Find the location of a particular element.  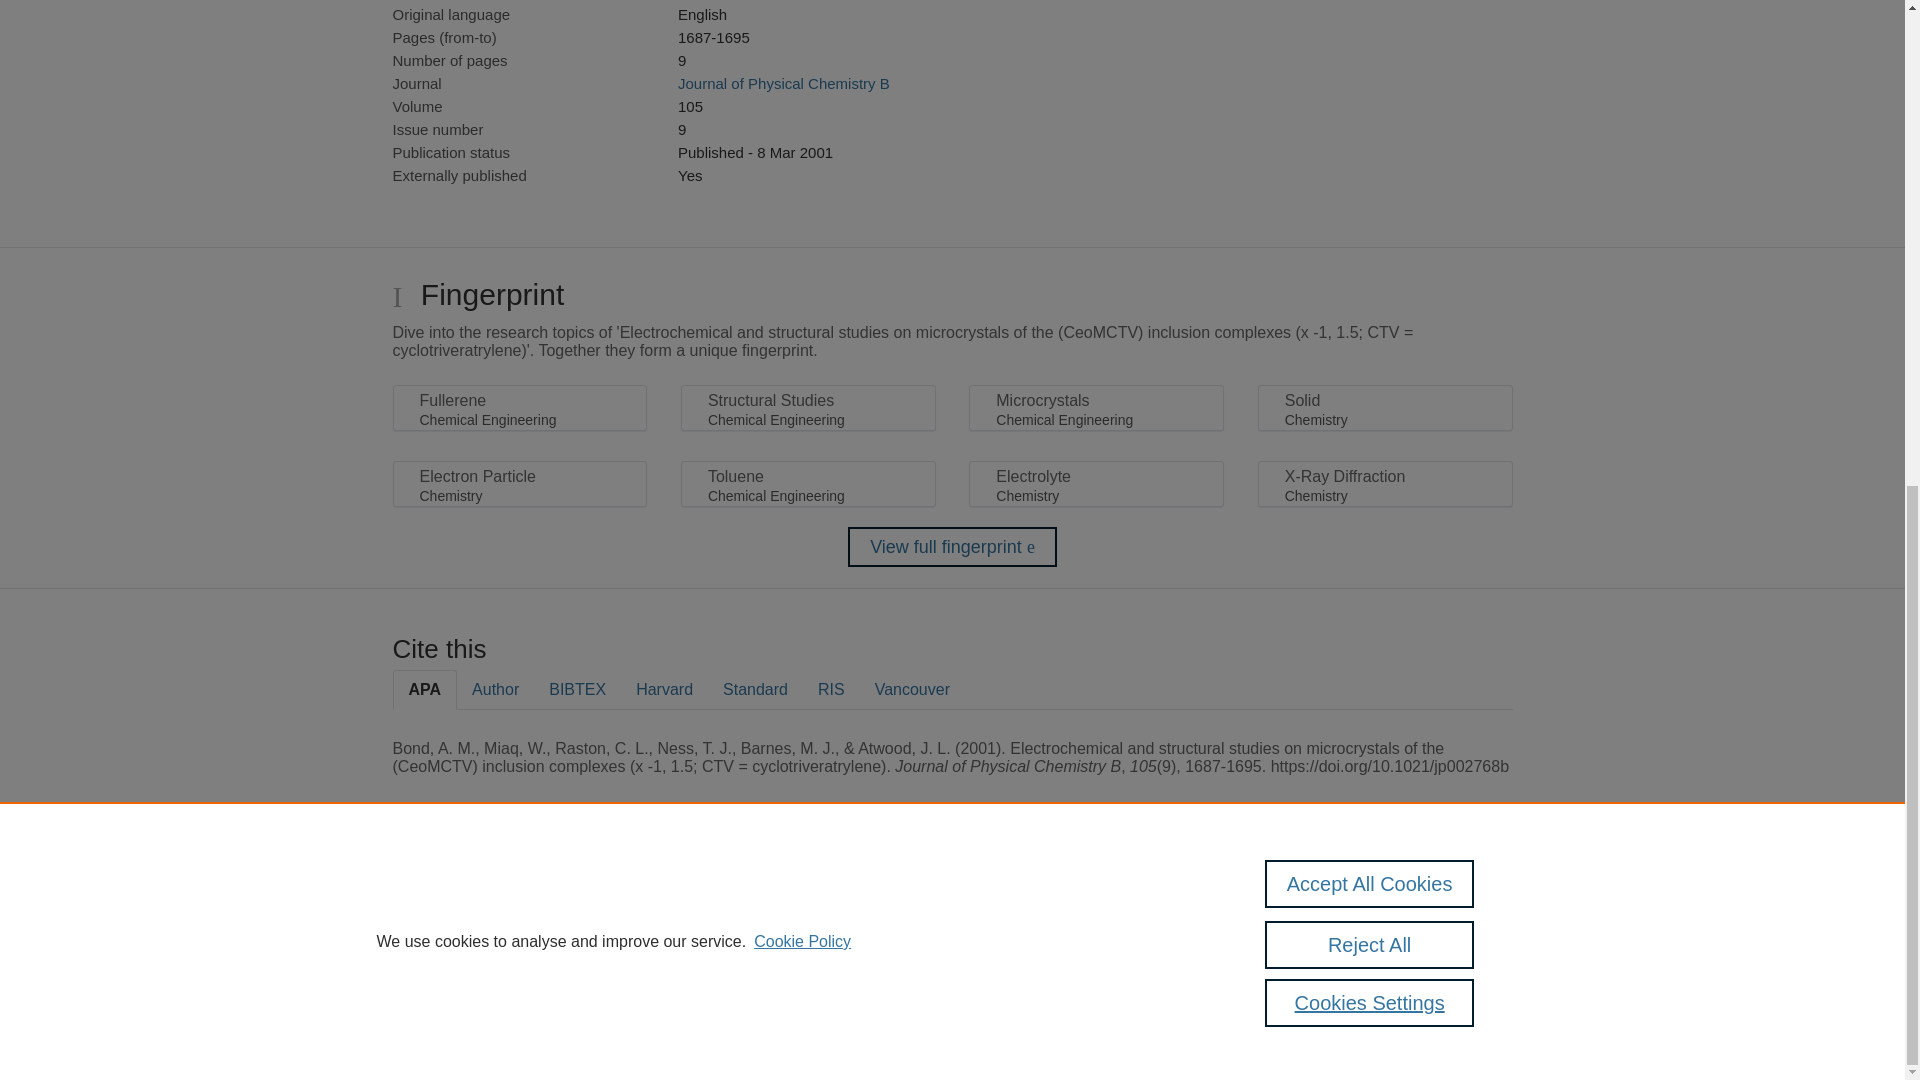

Cookies Settings is located at coordinates (440, 1002).